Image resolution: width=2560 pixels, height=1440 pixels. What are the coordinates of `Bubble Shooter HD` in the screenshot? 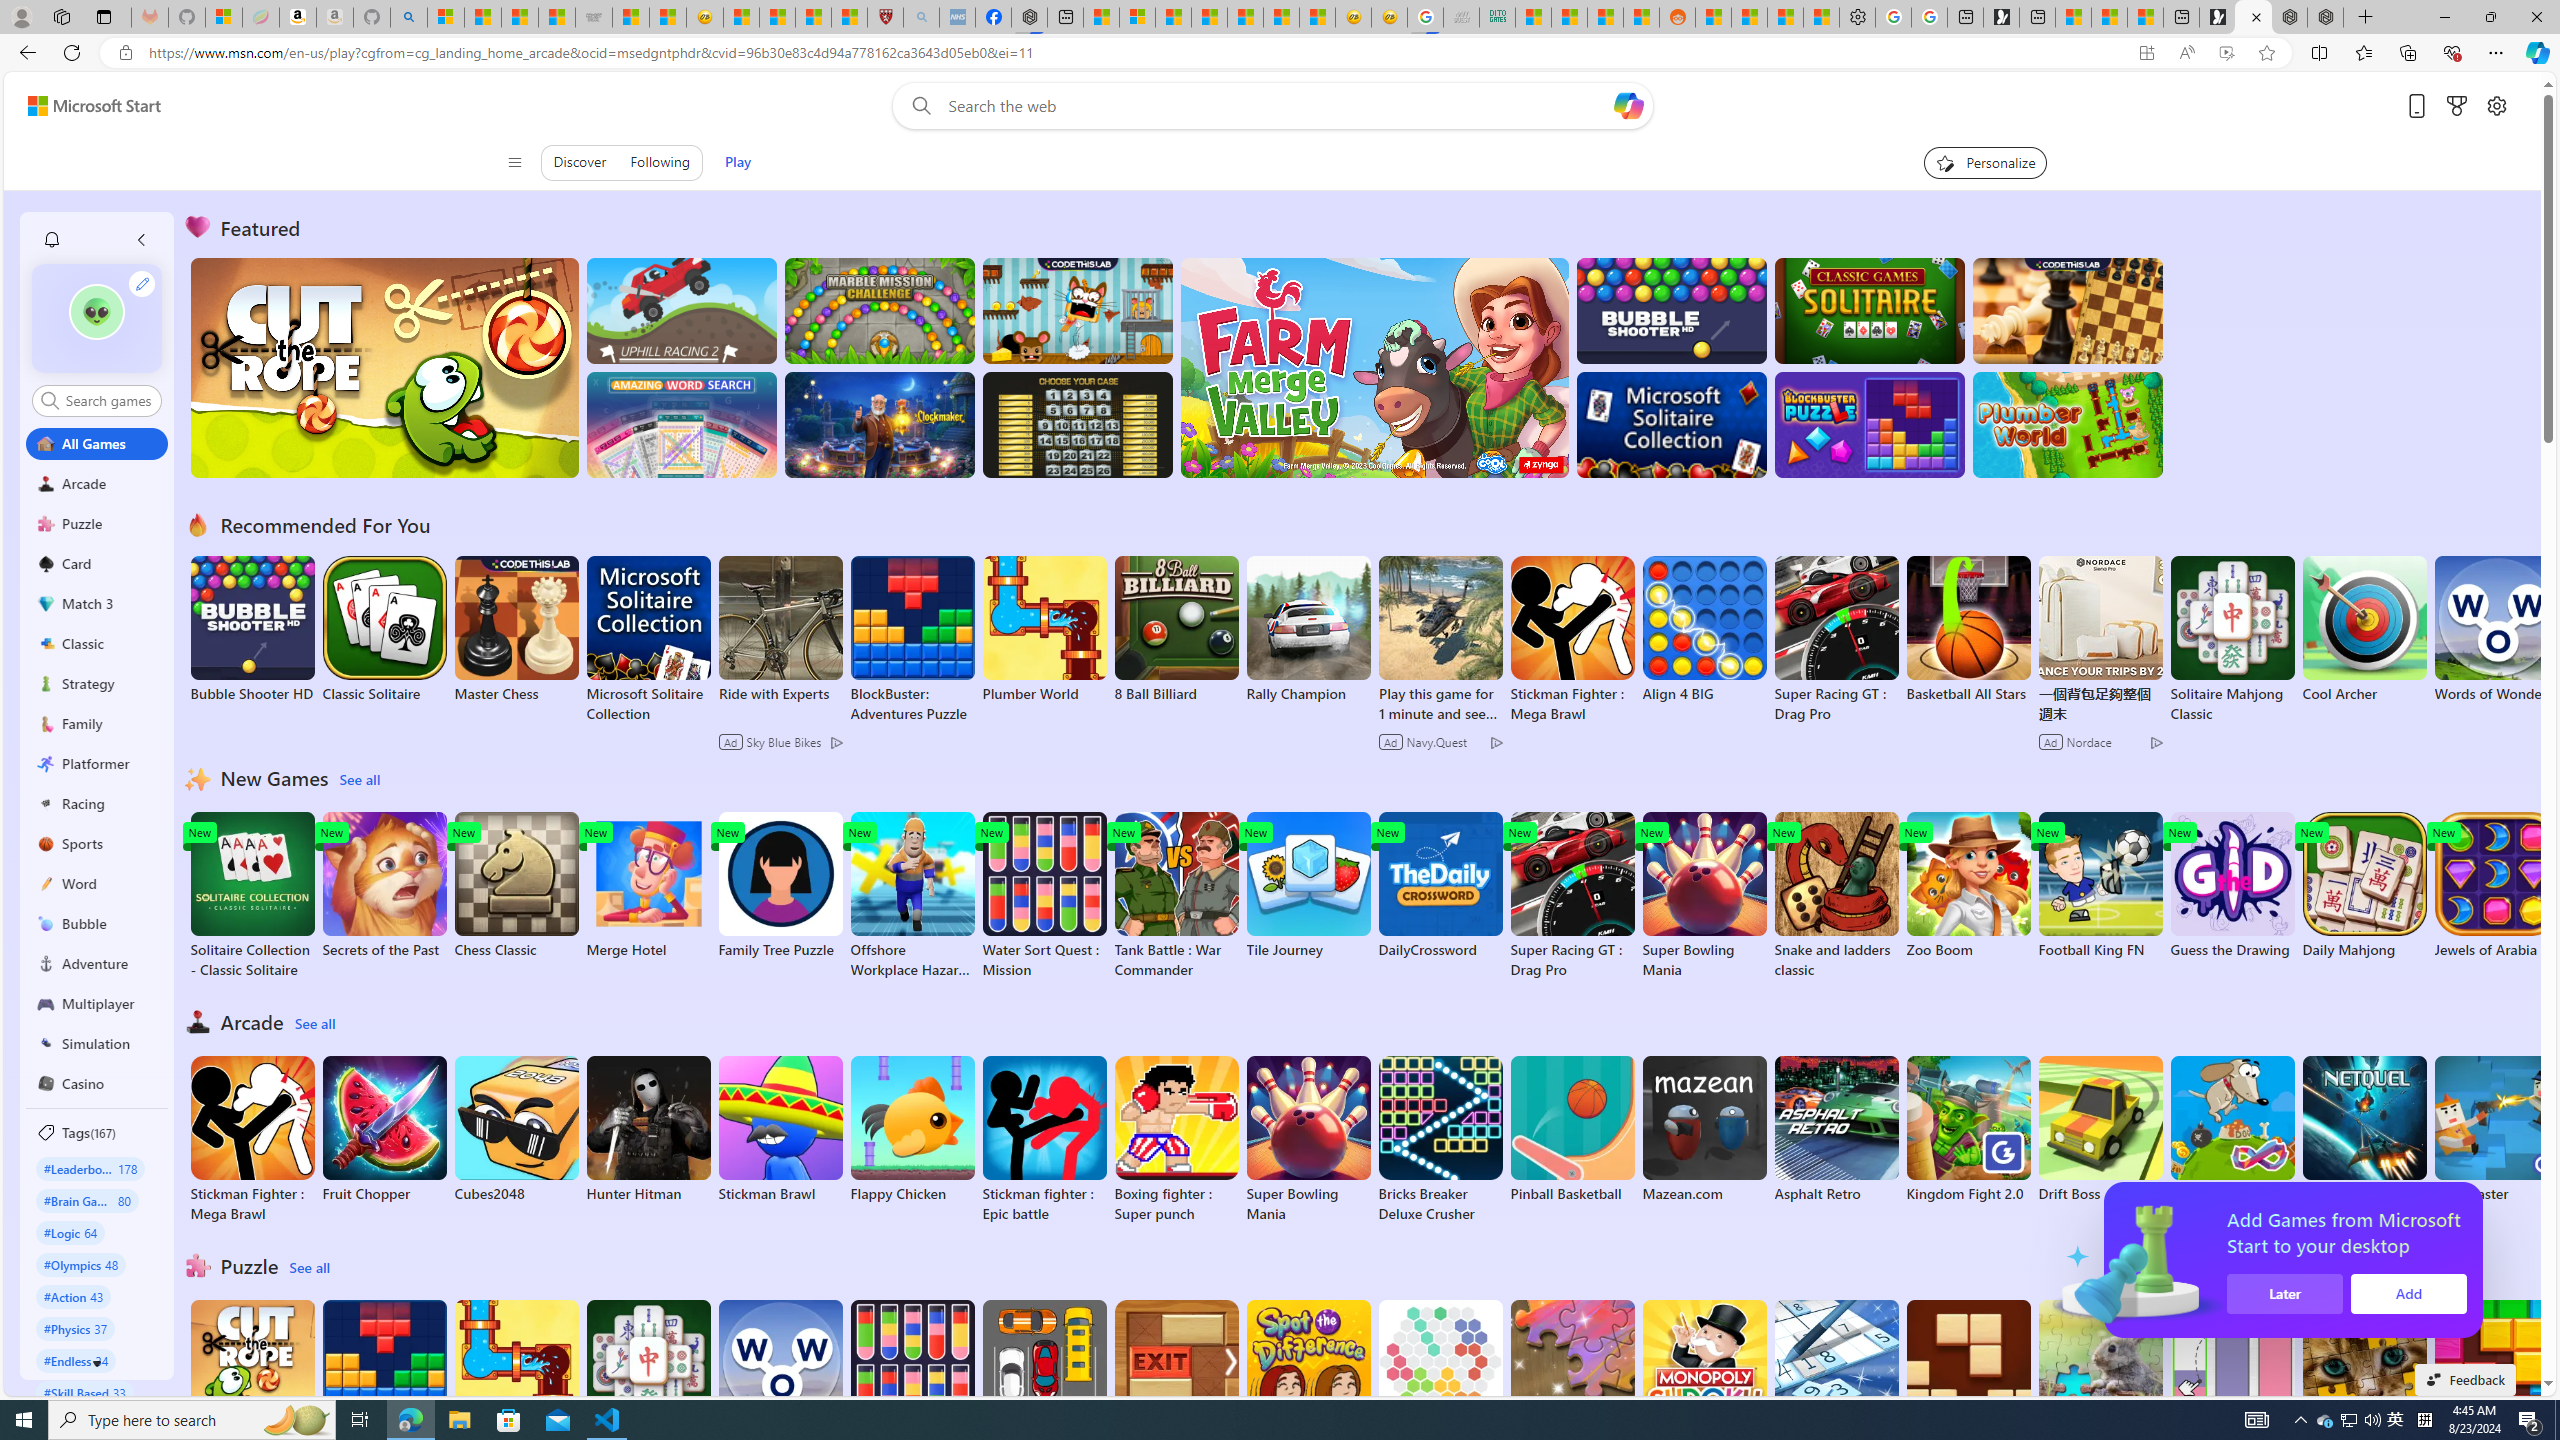 It's located at (252, 630).